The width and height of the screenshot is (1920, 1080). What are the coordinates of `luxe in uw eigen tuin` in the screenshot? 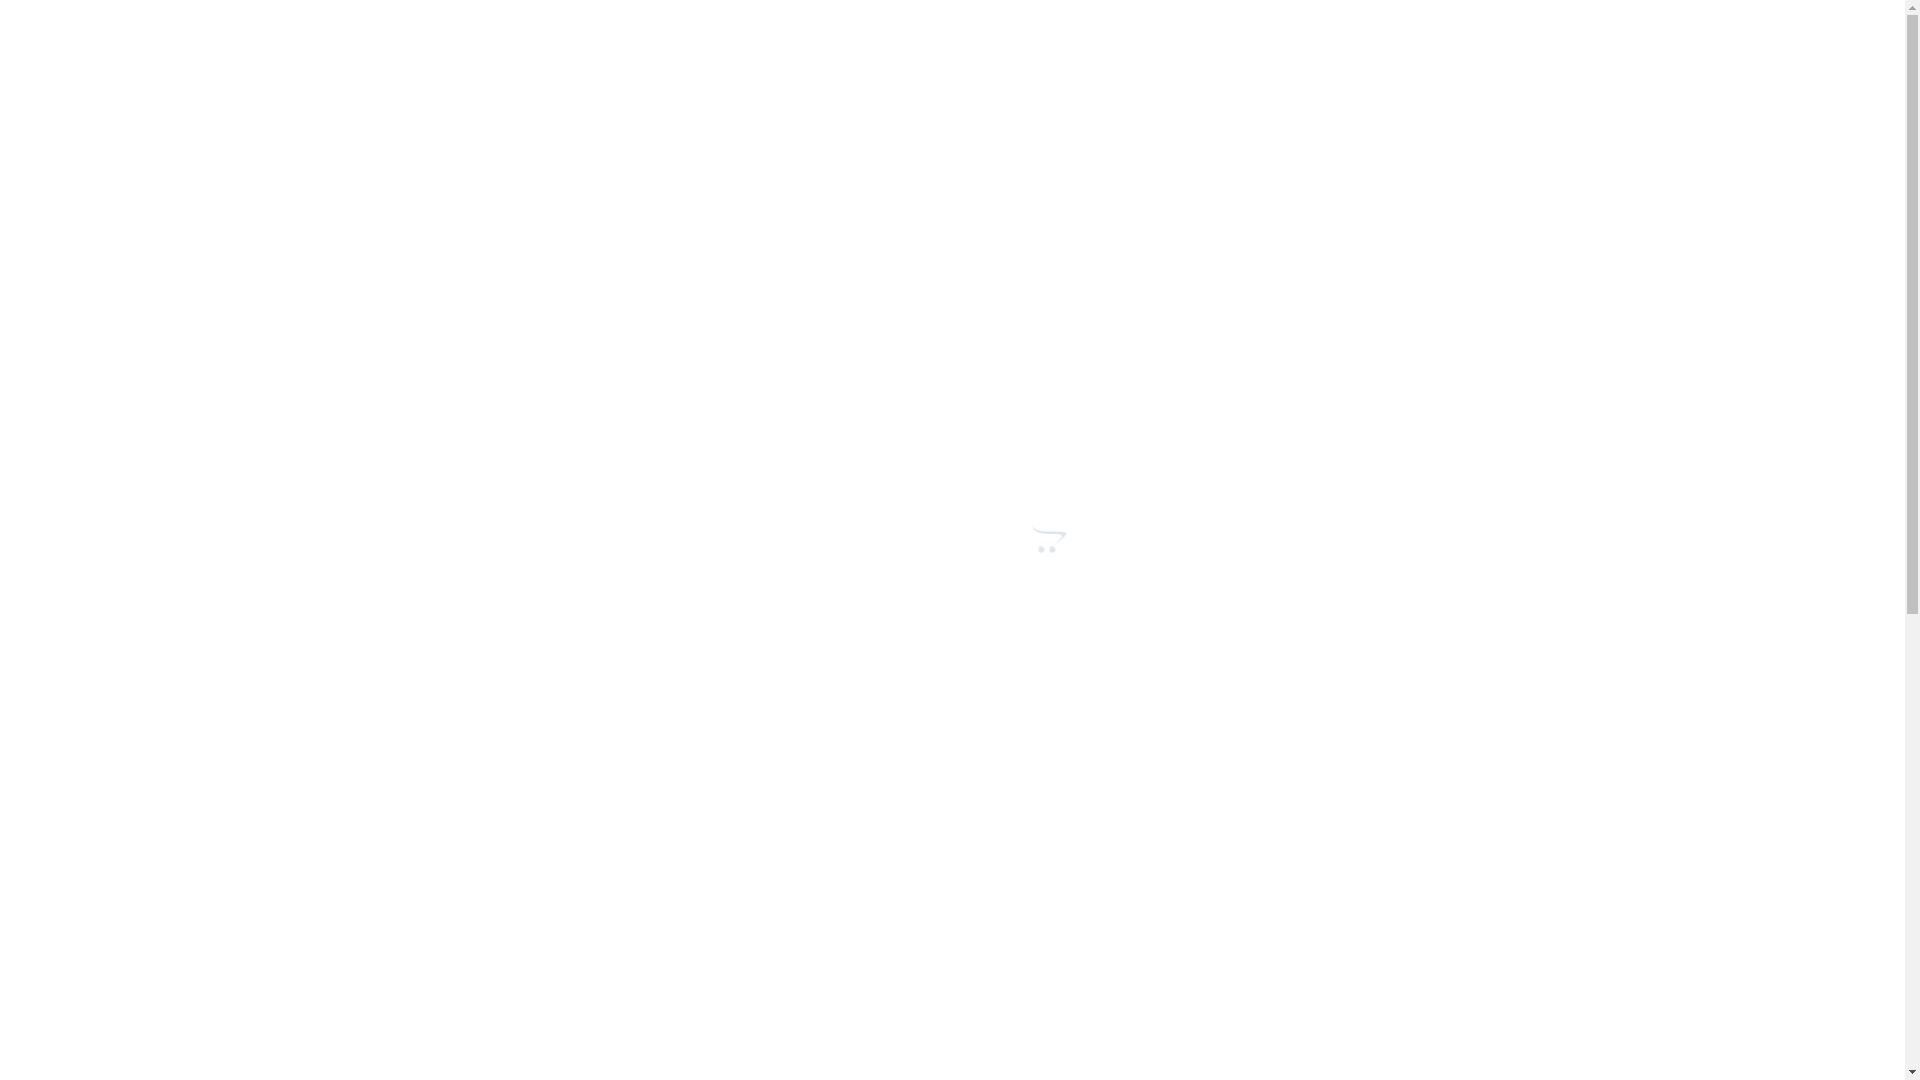 It's located at (404, 246).